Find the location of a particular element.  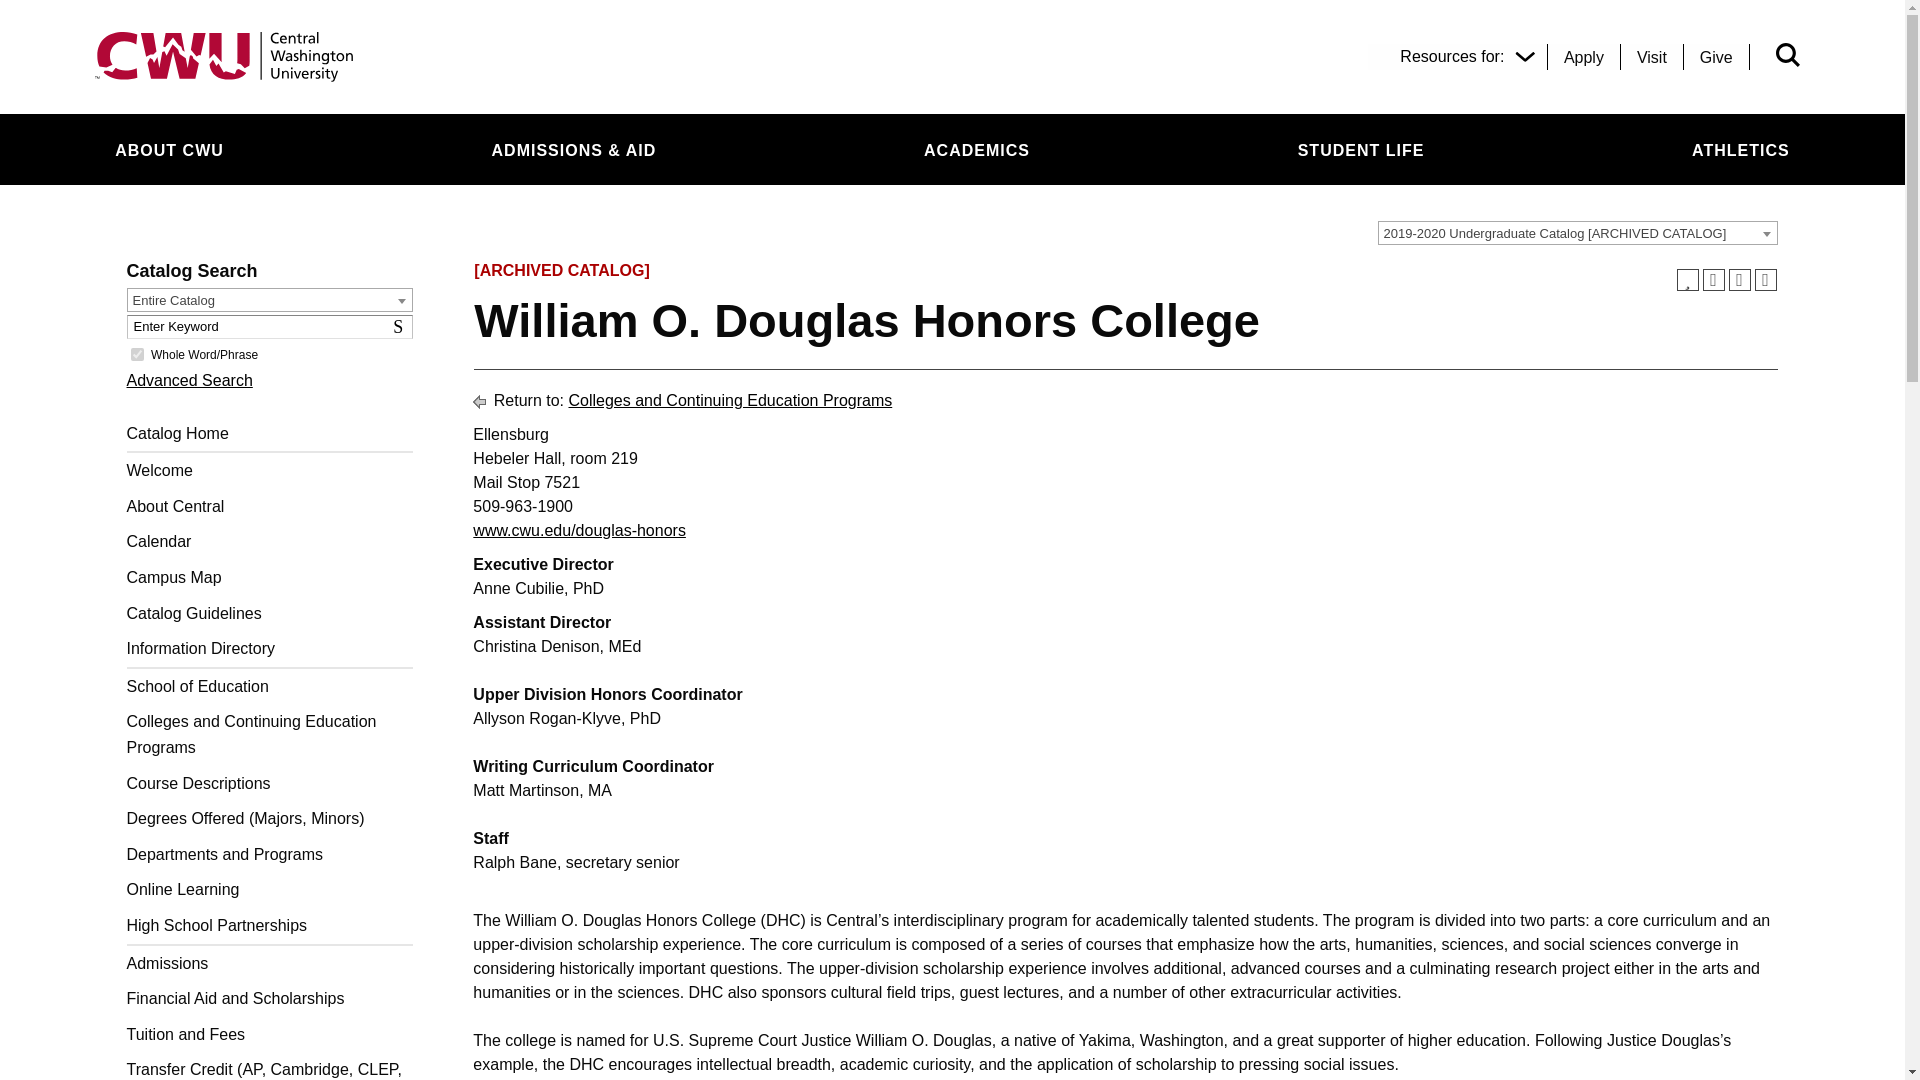

Apply is located at coordinates (1584, 57).